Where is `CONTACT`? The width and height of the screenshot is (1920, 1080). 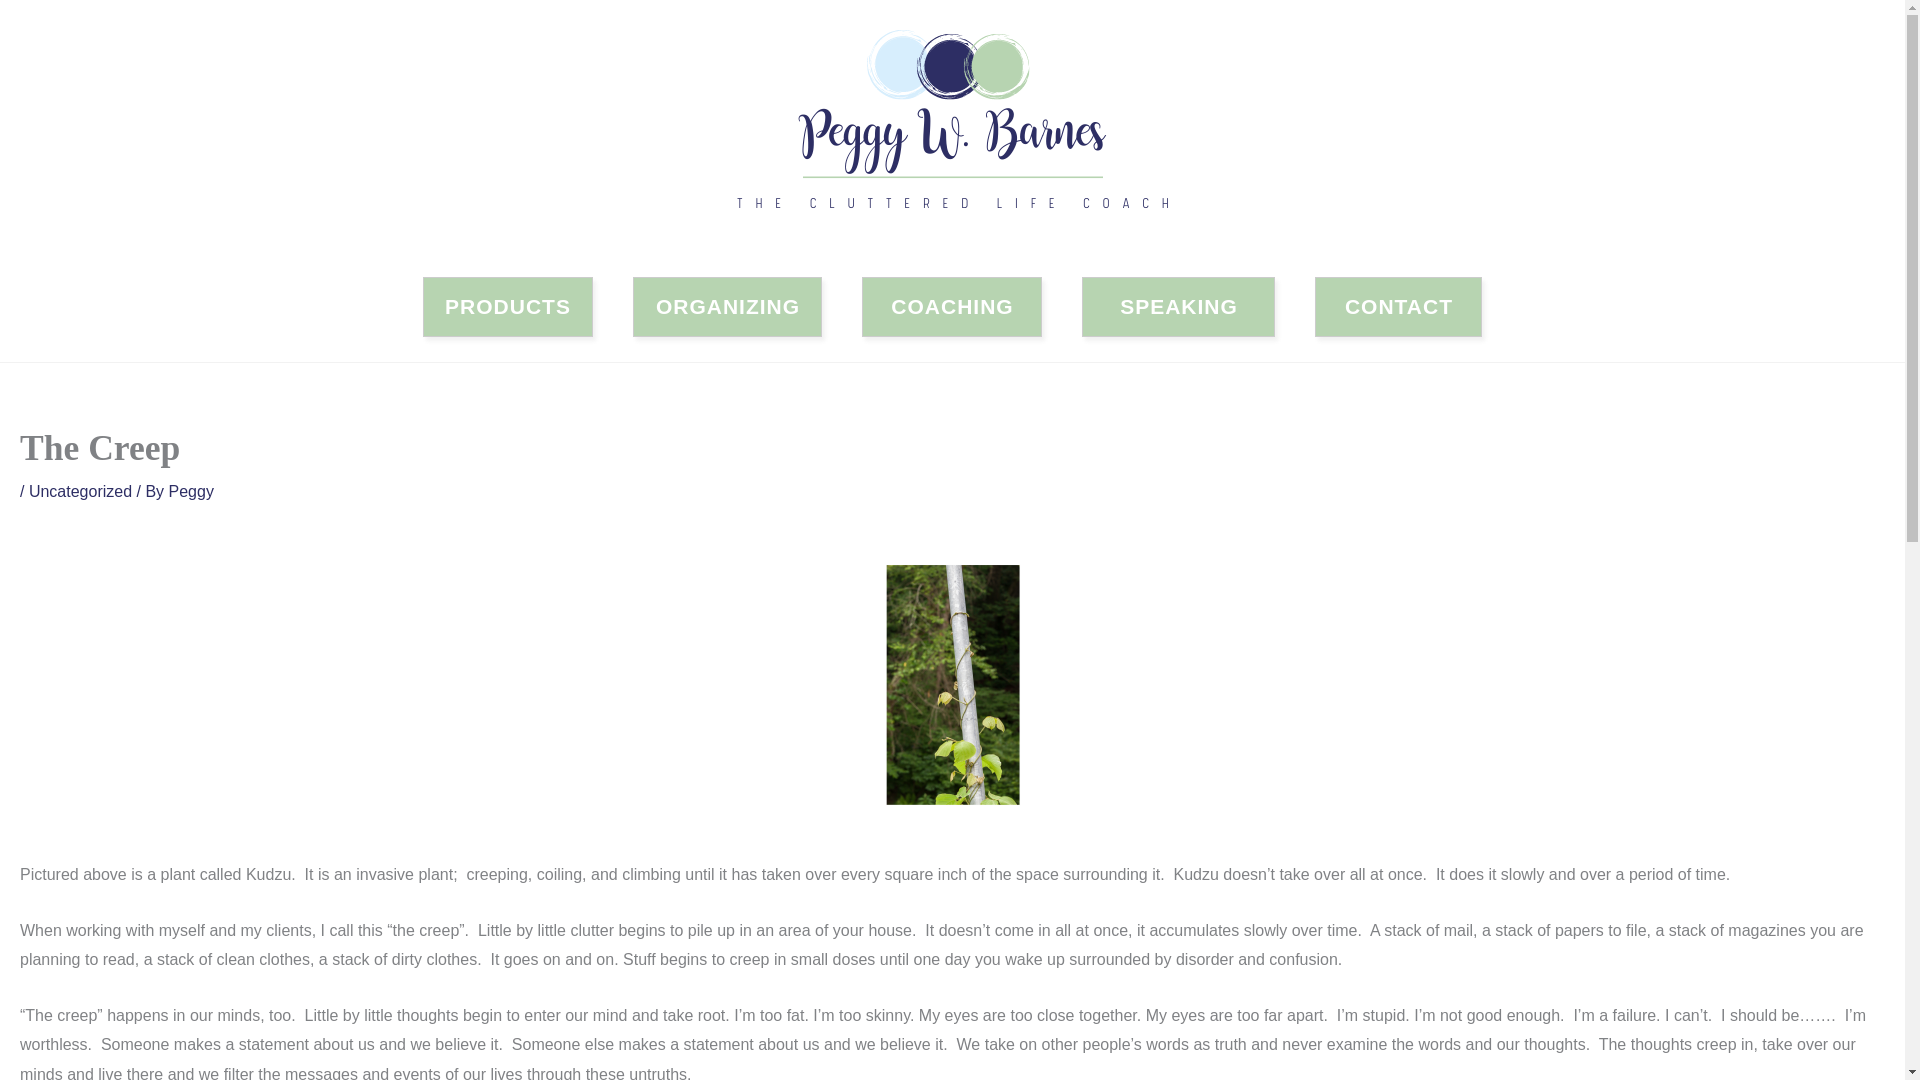
CONTACT is located at coordinates (1398, 306).